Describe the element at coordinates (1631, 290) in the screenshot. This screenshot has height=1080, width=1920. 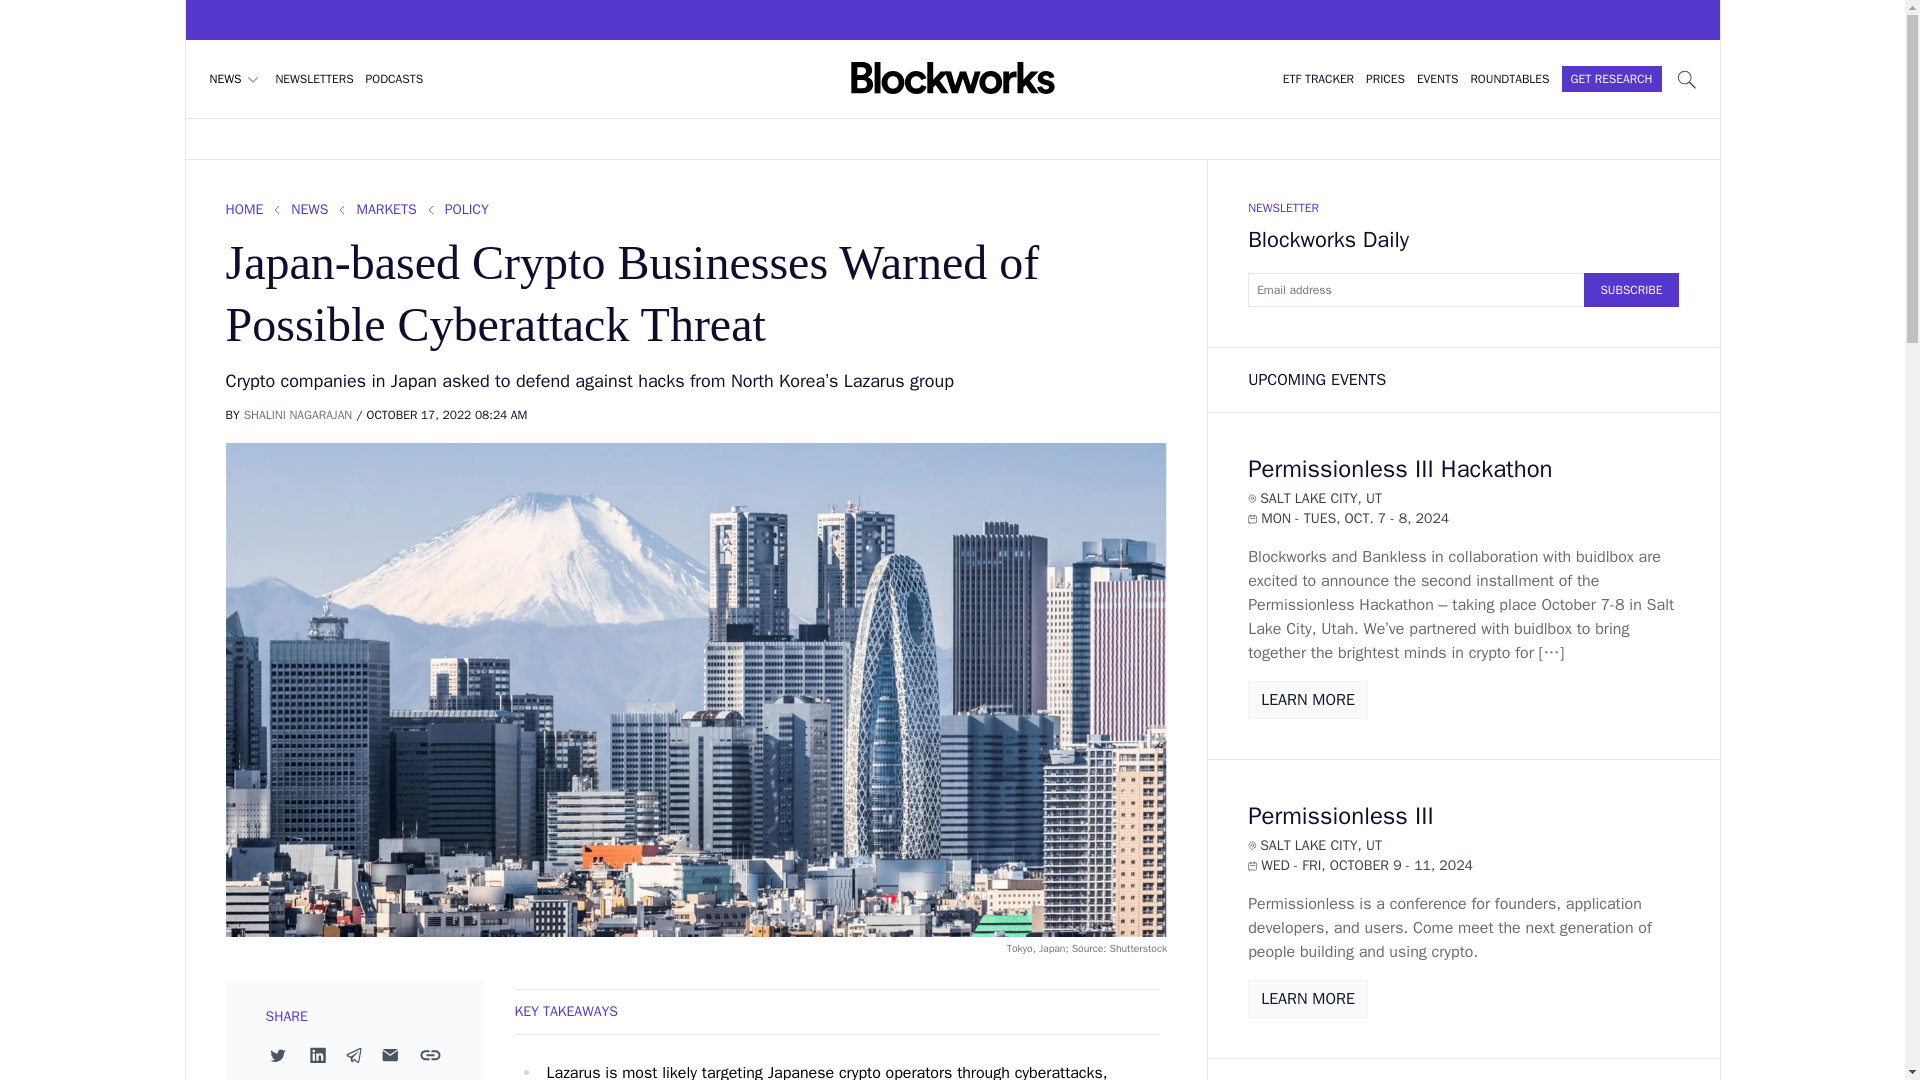
I see `SUBSCRIBE` at that location.